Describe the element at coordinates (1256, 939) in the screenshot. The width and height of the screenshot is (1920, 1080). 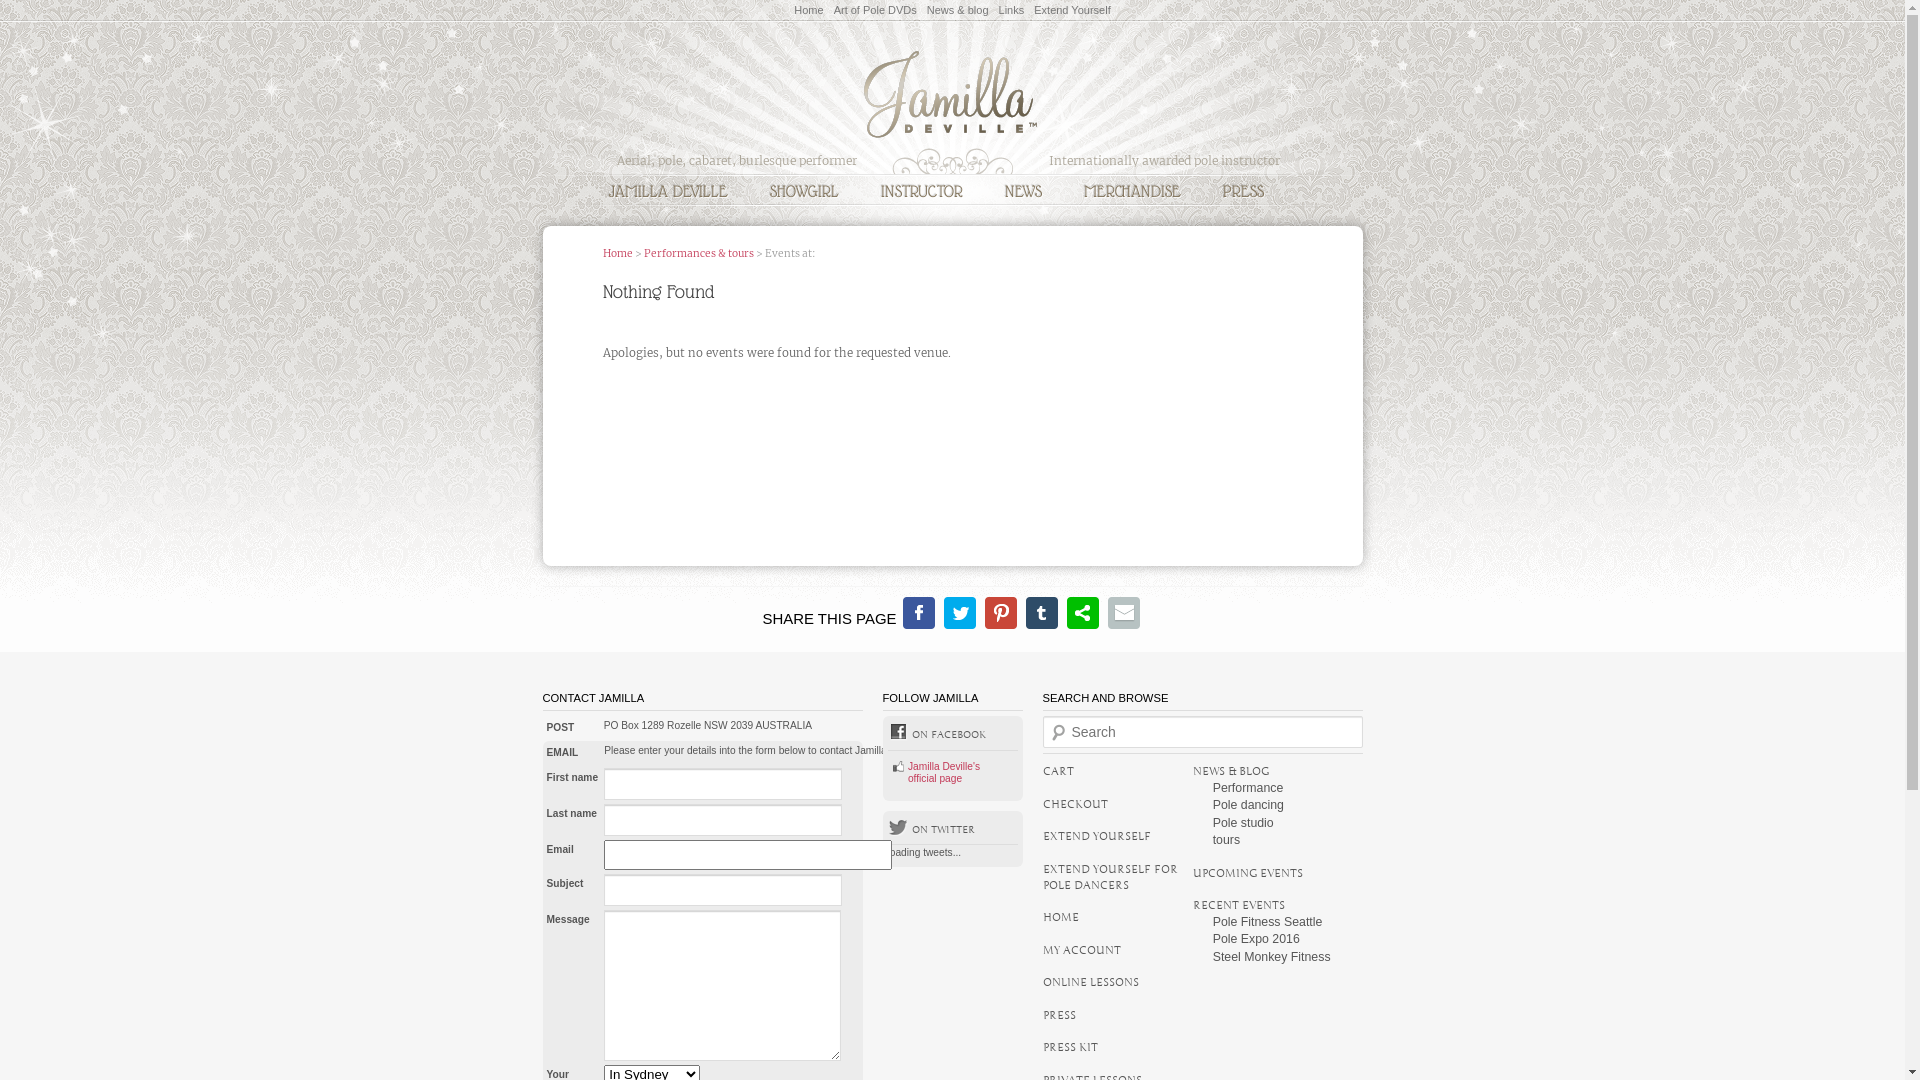
I see `Pole Expo 2016` at that location.